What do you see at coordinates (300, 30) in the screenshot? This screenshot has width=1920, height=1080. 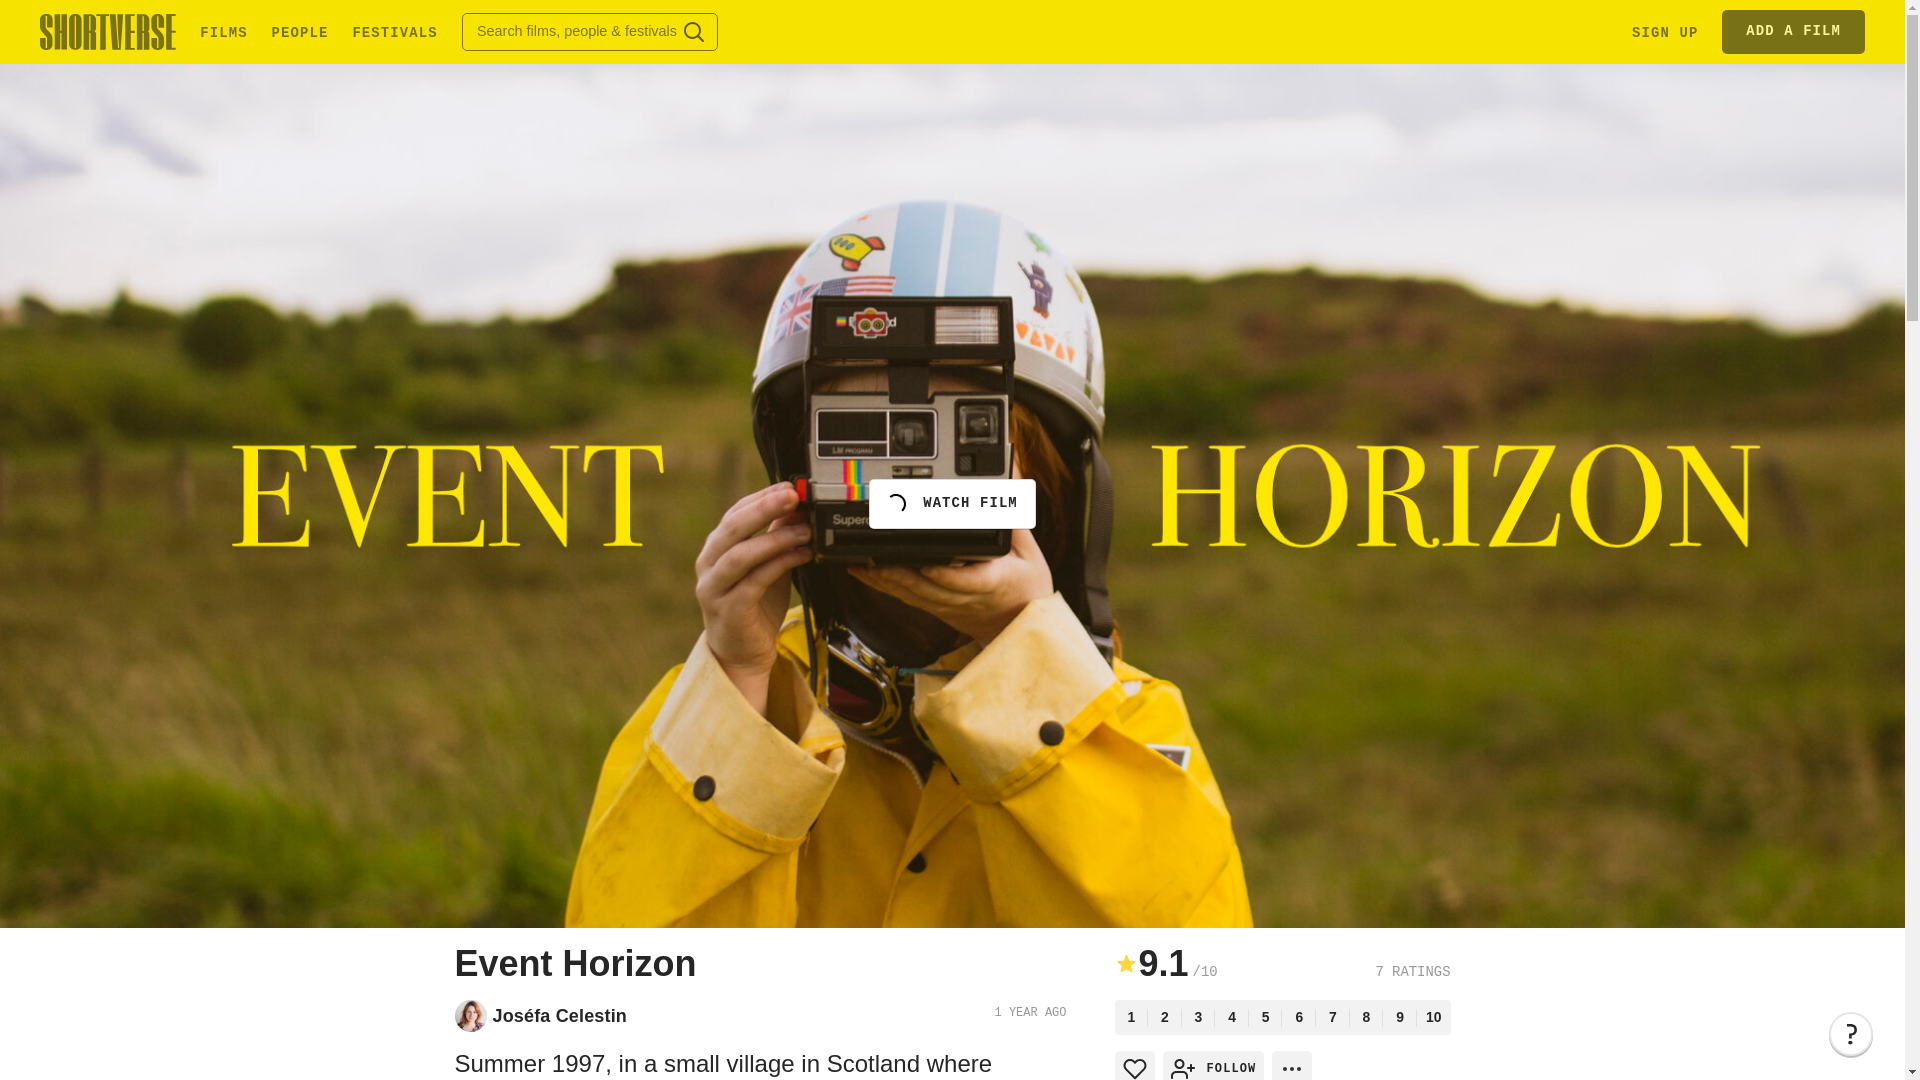 I see `PEOPLE` at bounding box center [300, 30].